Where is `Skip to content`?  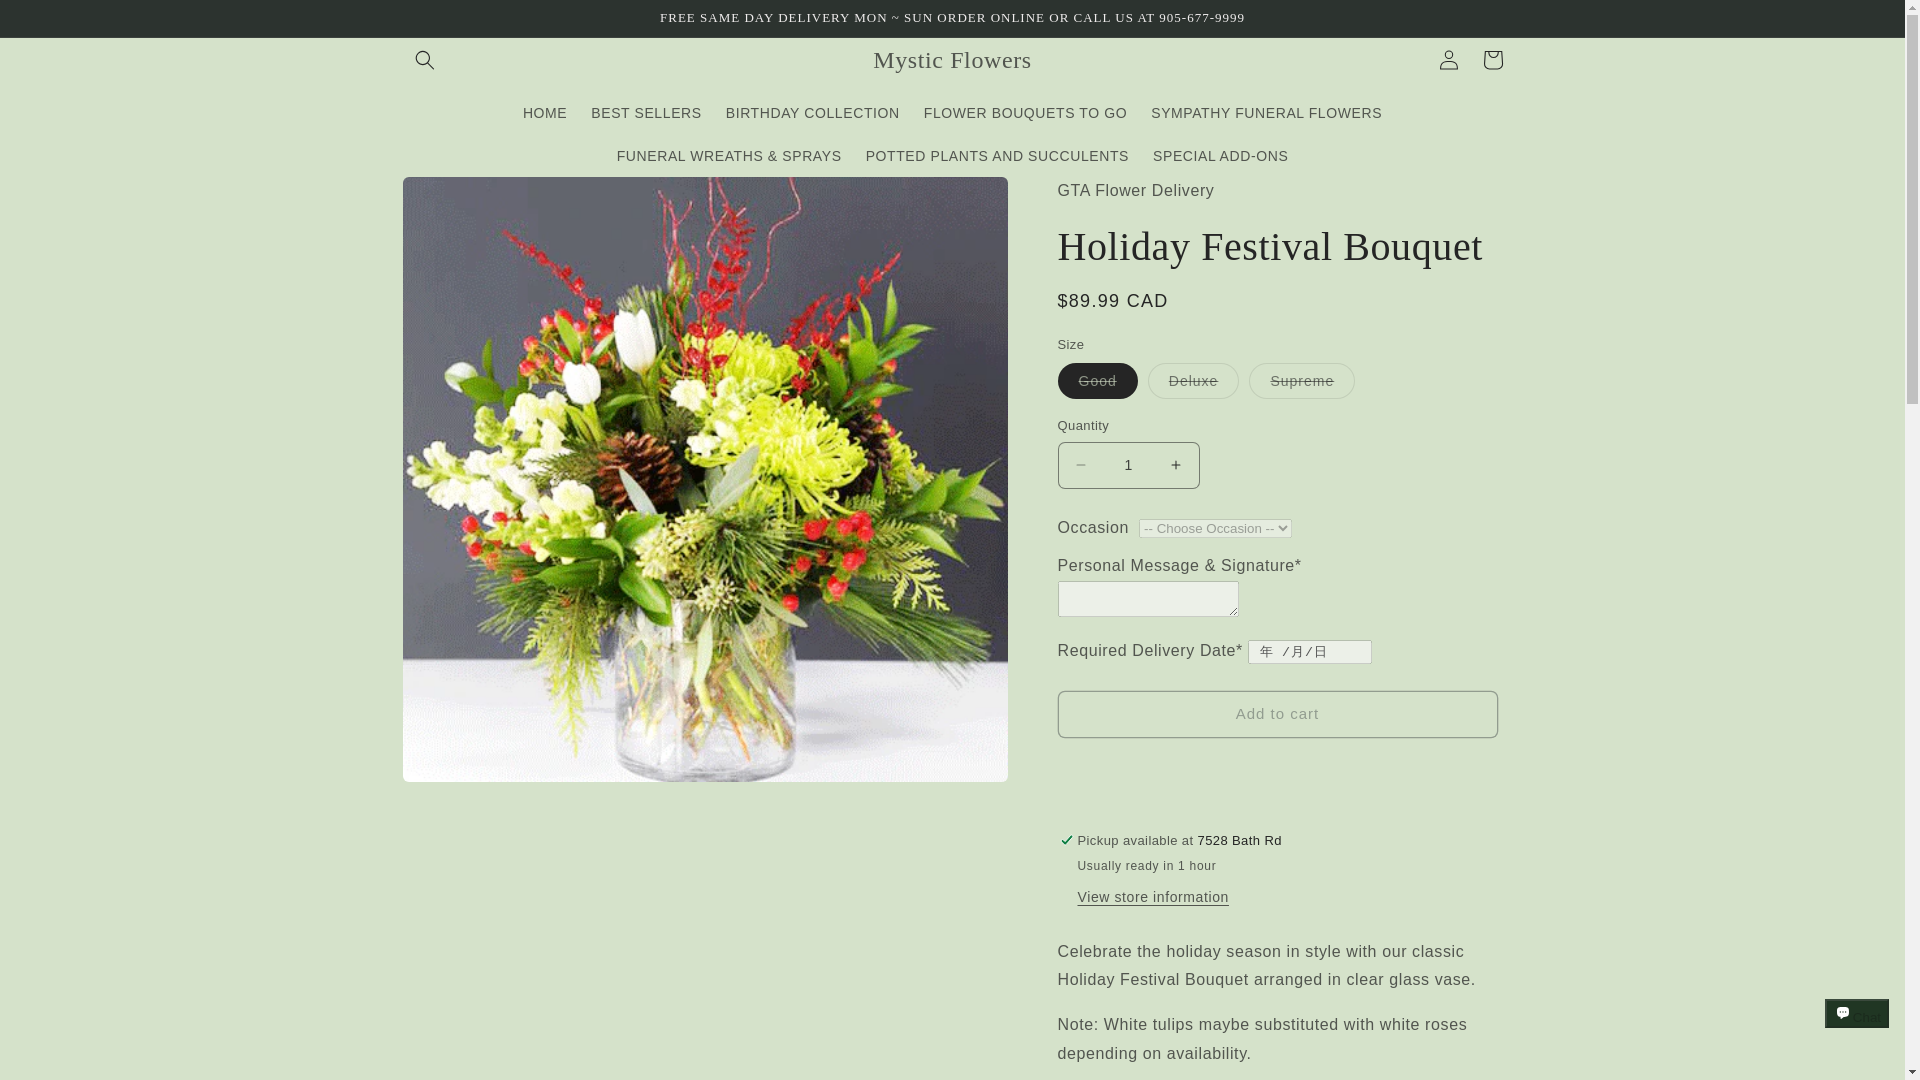
Skip to content is located at coordinates (60, 23).